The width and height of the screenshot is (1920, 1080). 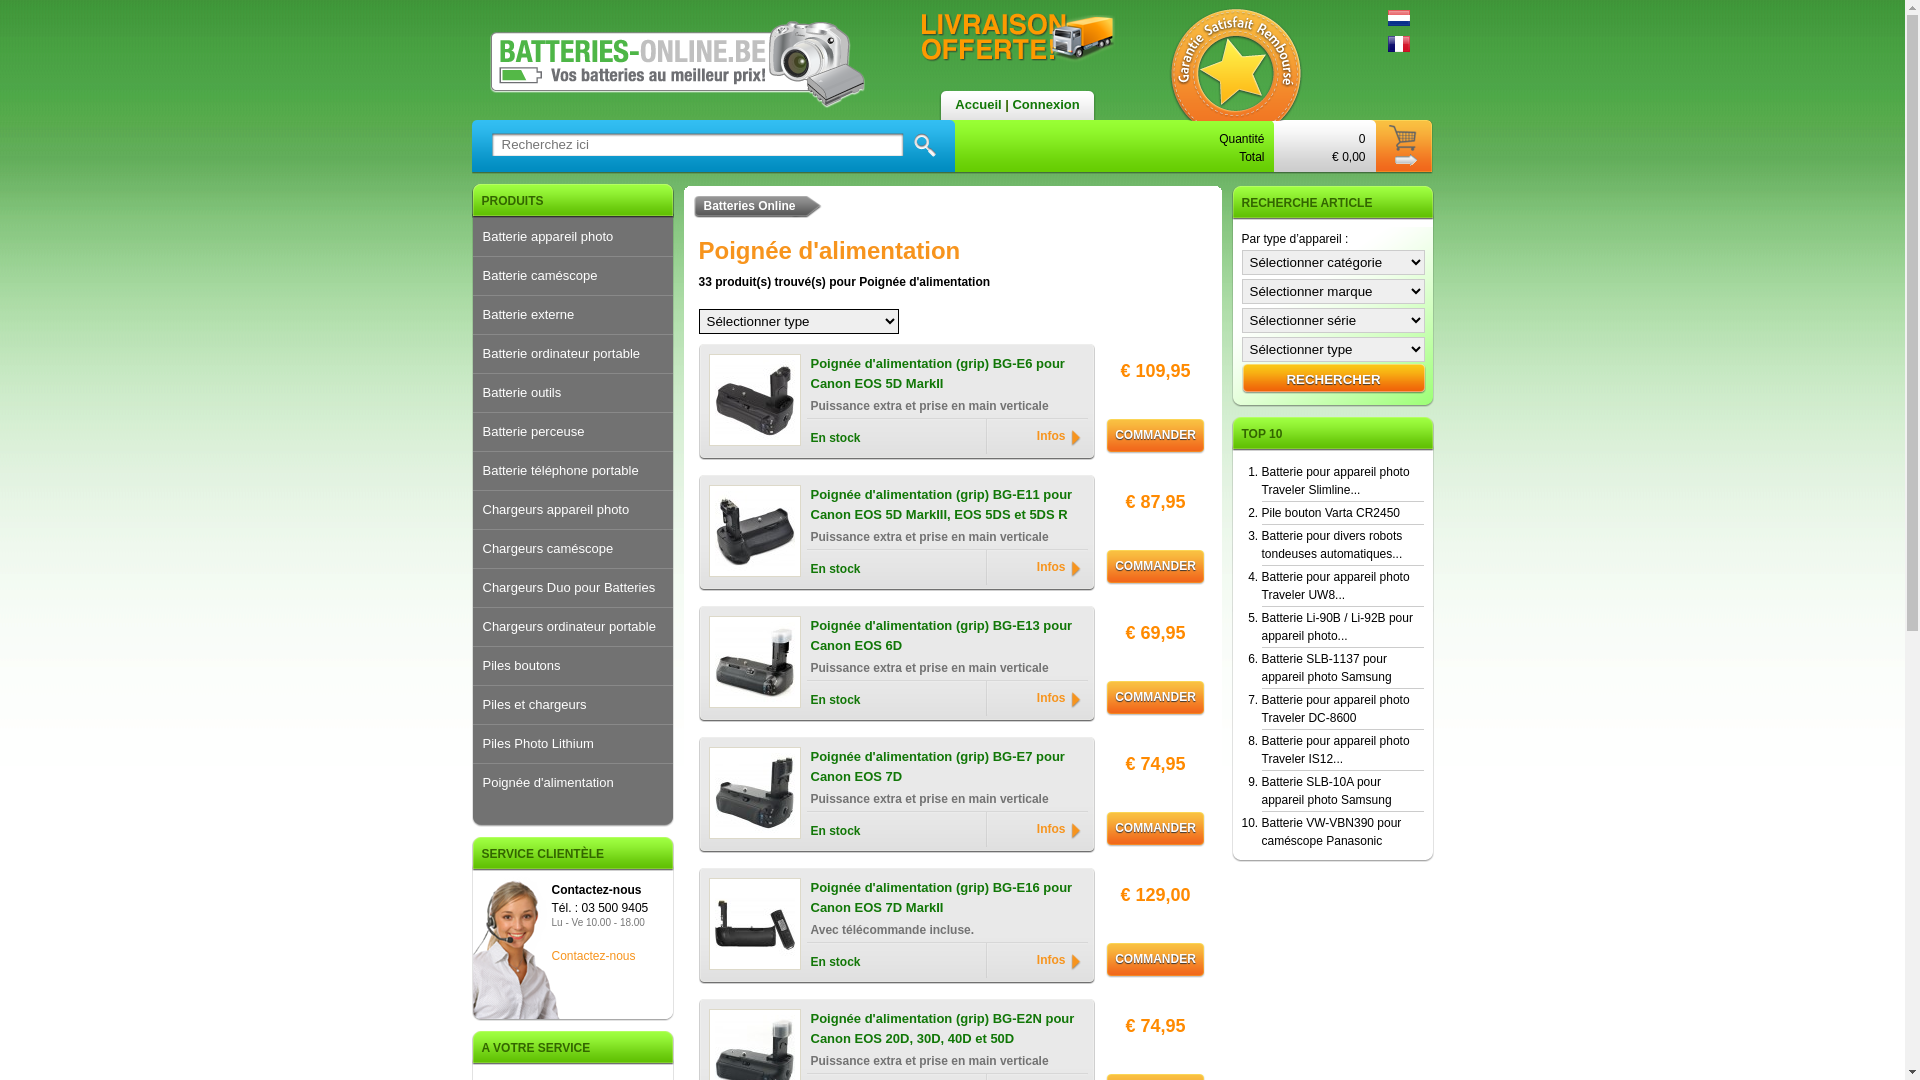 What do you see at coordinates (1332, 513) in the screenshot?
I see `Pile bouton Varta CR2450` at bounding box center [1332, 513].